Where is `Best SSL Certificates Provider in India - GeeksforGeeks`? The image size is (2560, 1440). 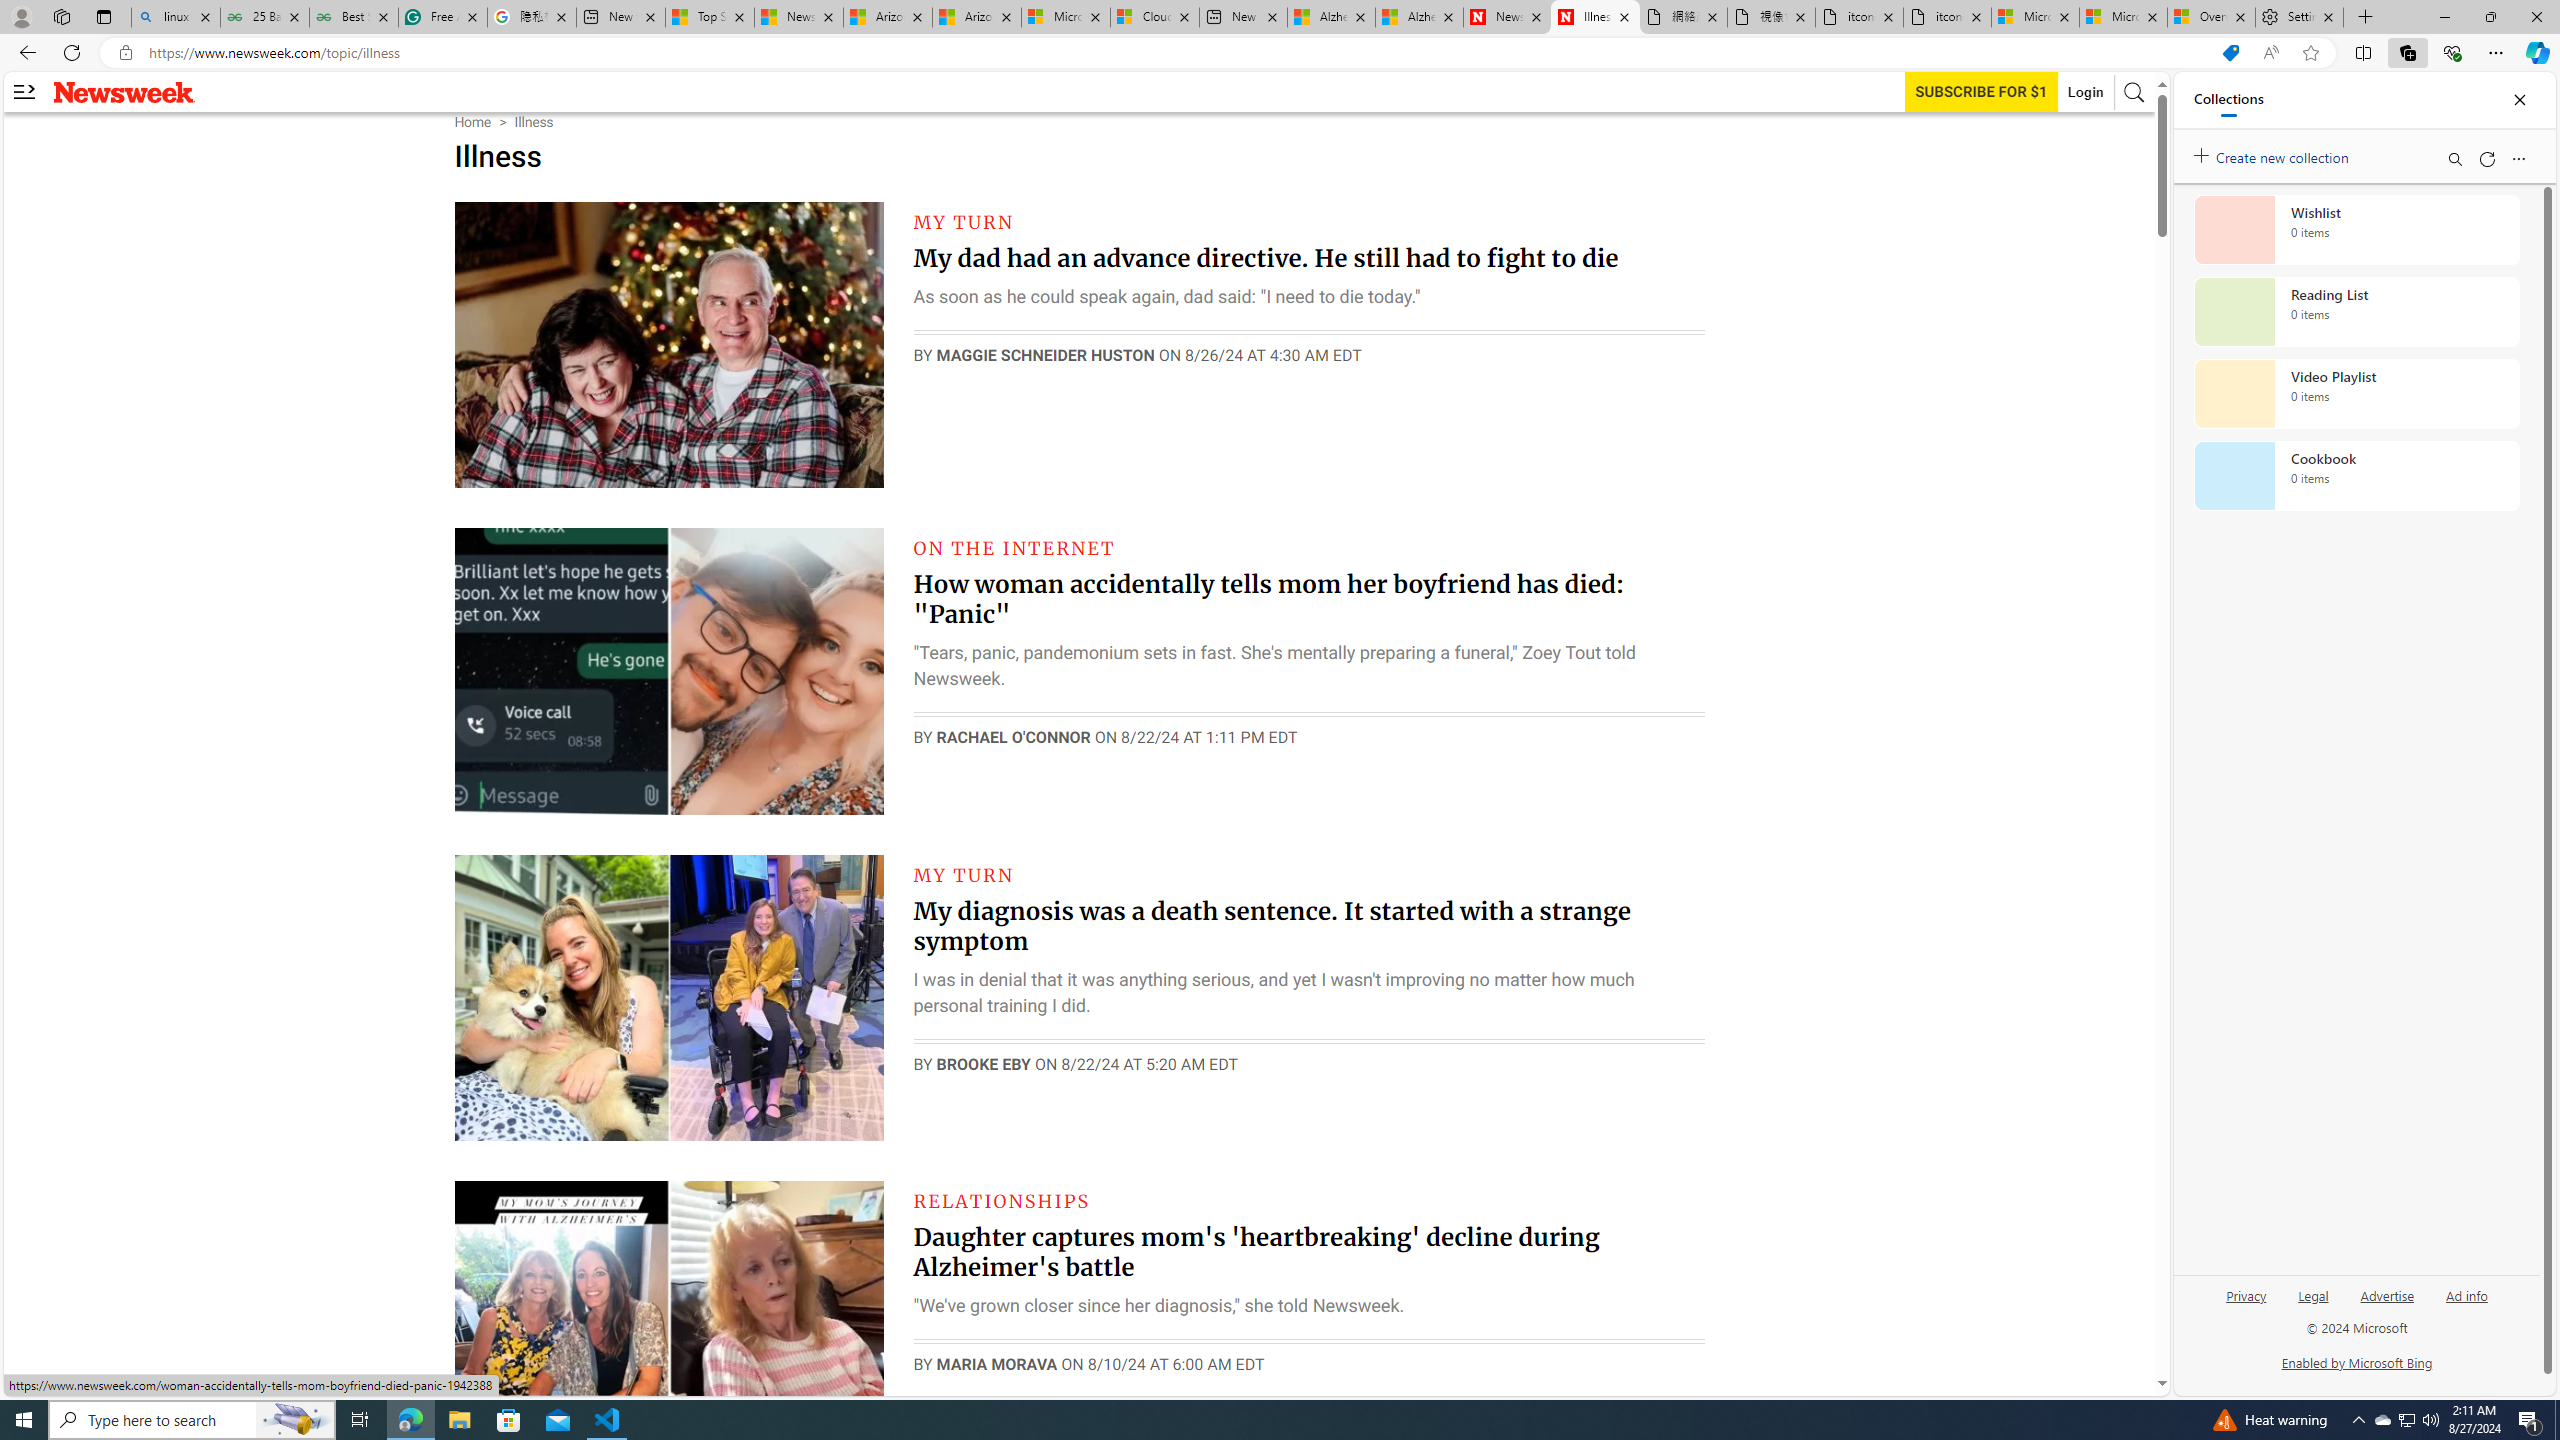
Best SSL Certificates Provider in India - GeeksforGeeks is located at coordinates (354, 17).